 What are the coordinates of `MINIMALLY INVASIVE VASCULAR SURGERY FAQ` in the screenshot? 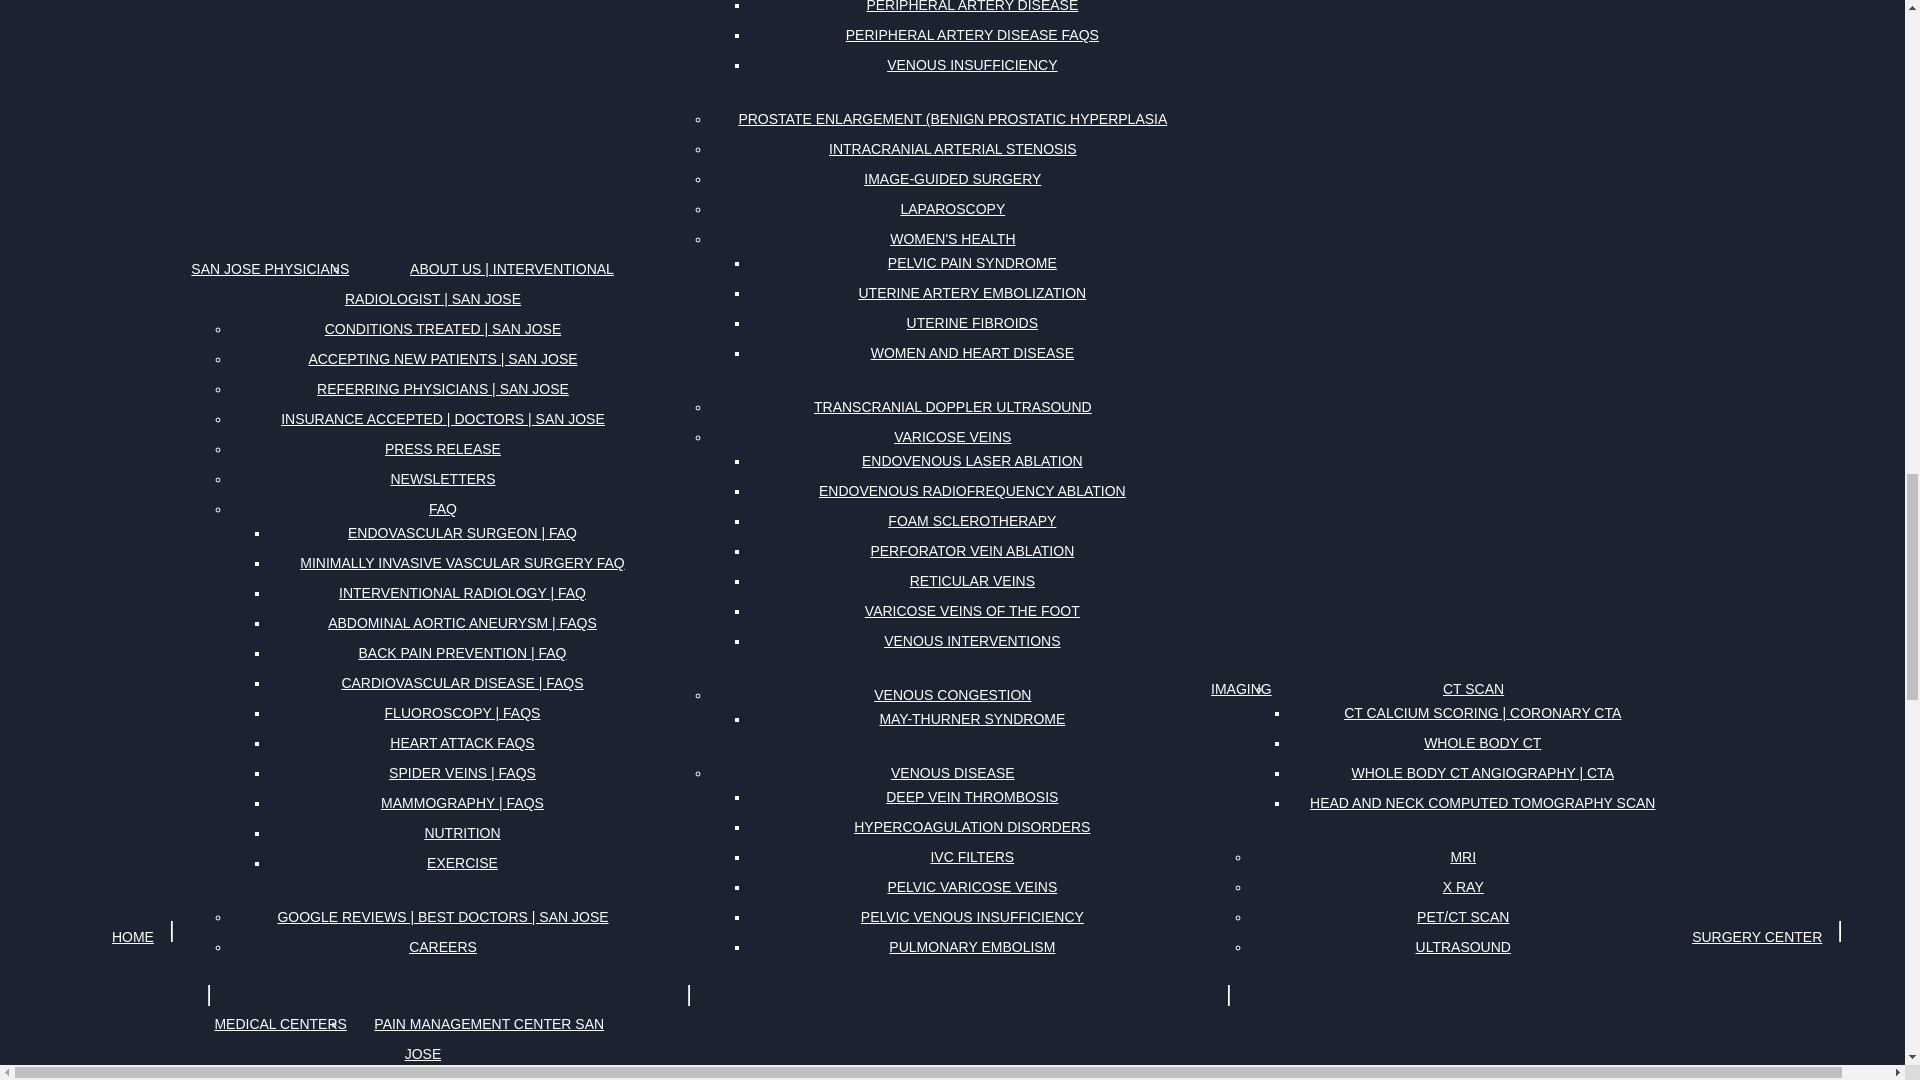 It's located at (462, 562).